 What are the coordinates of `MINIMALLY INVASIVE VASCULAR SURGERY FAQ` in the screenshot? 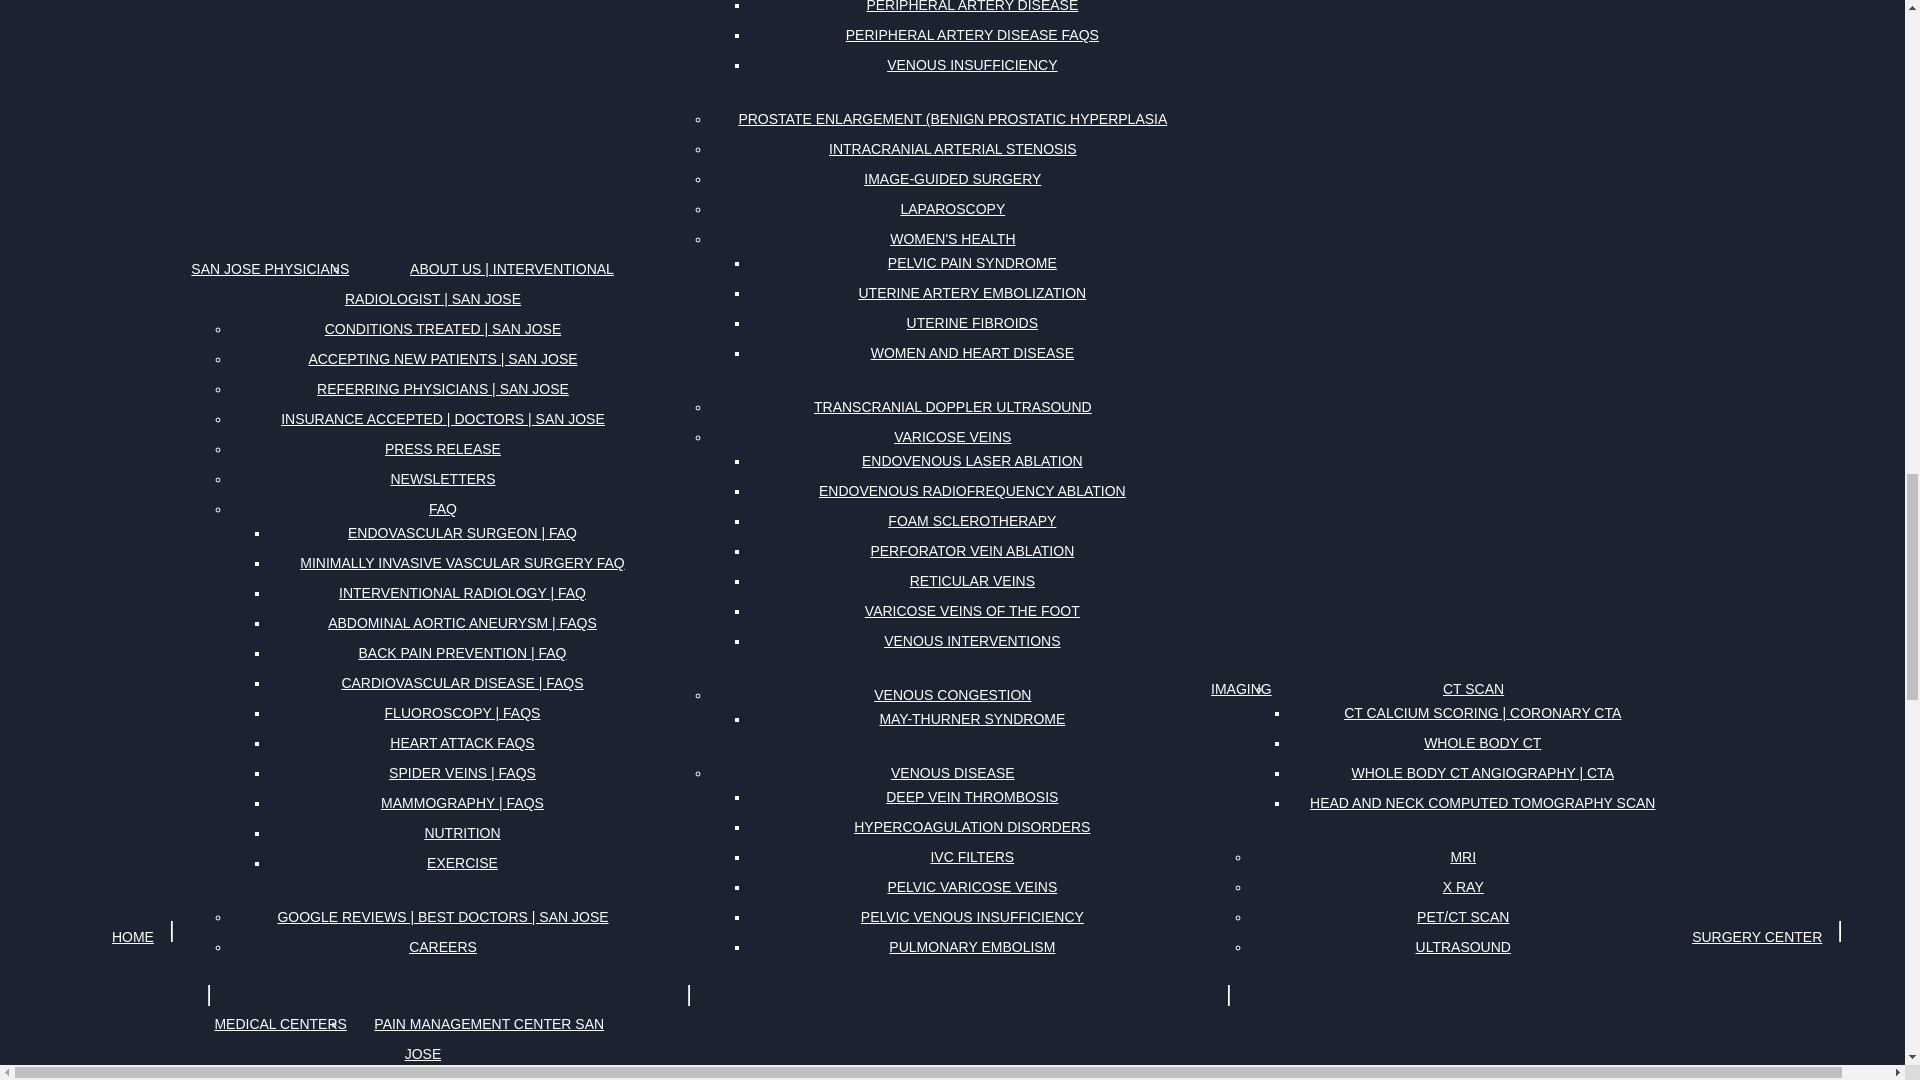 It's located at (462, 562).